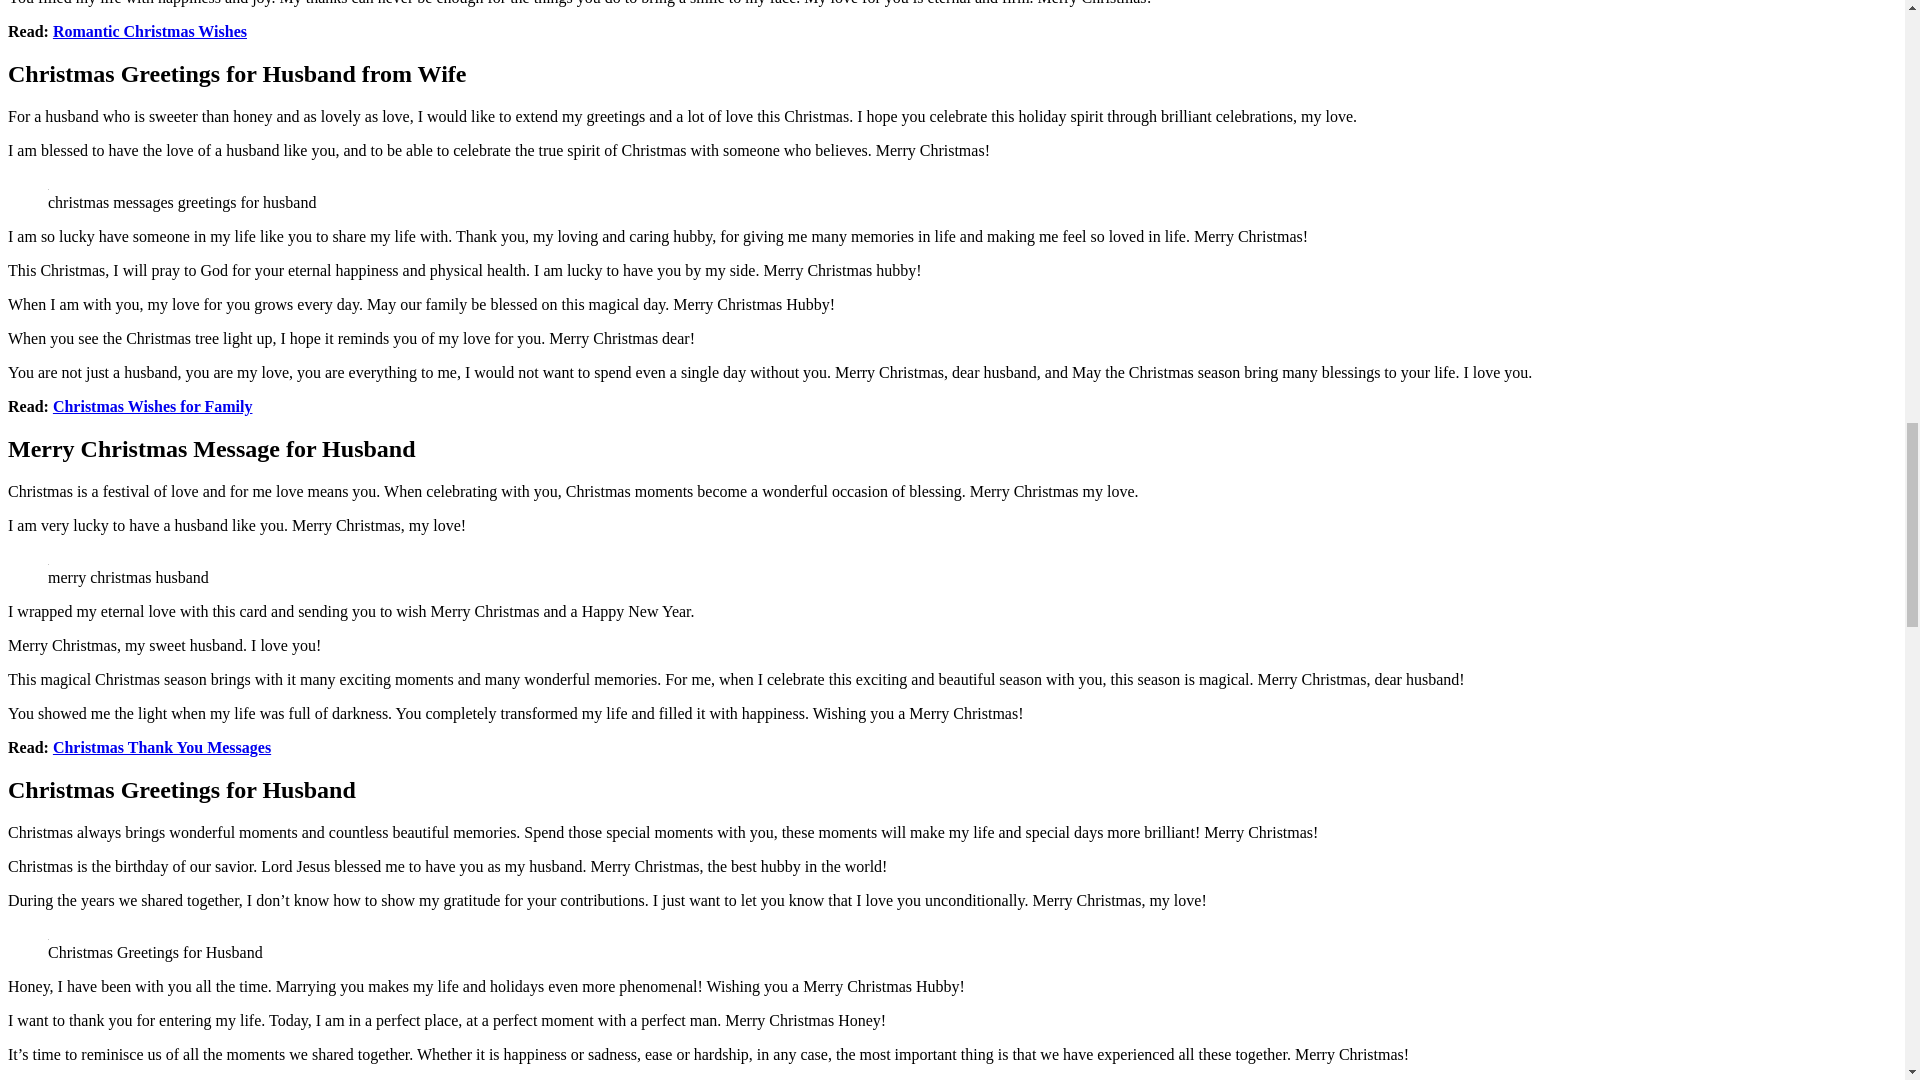  I want to click on Romantic Christmas Wishes, so click(150, 30).